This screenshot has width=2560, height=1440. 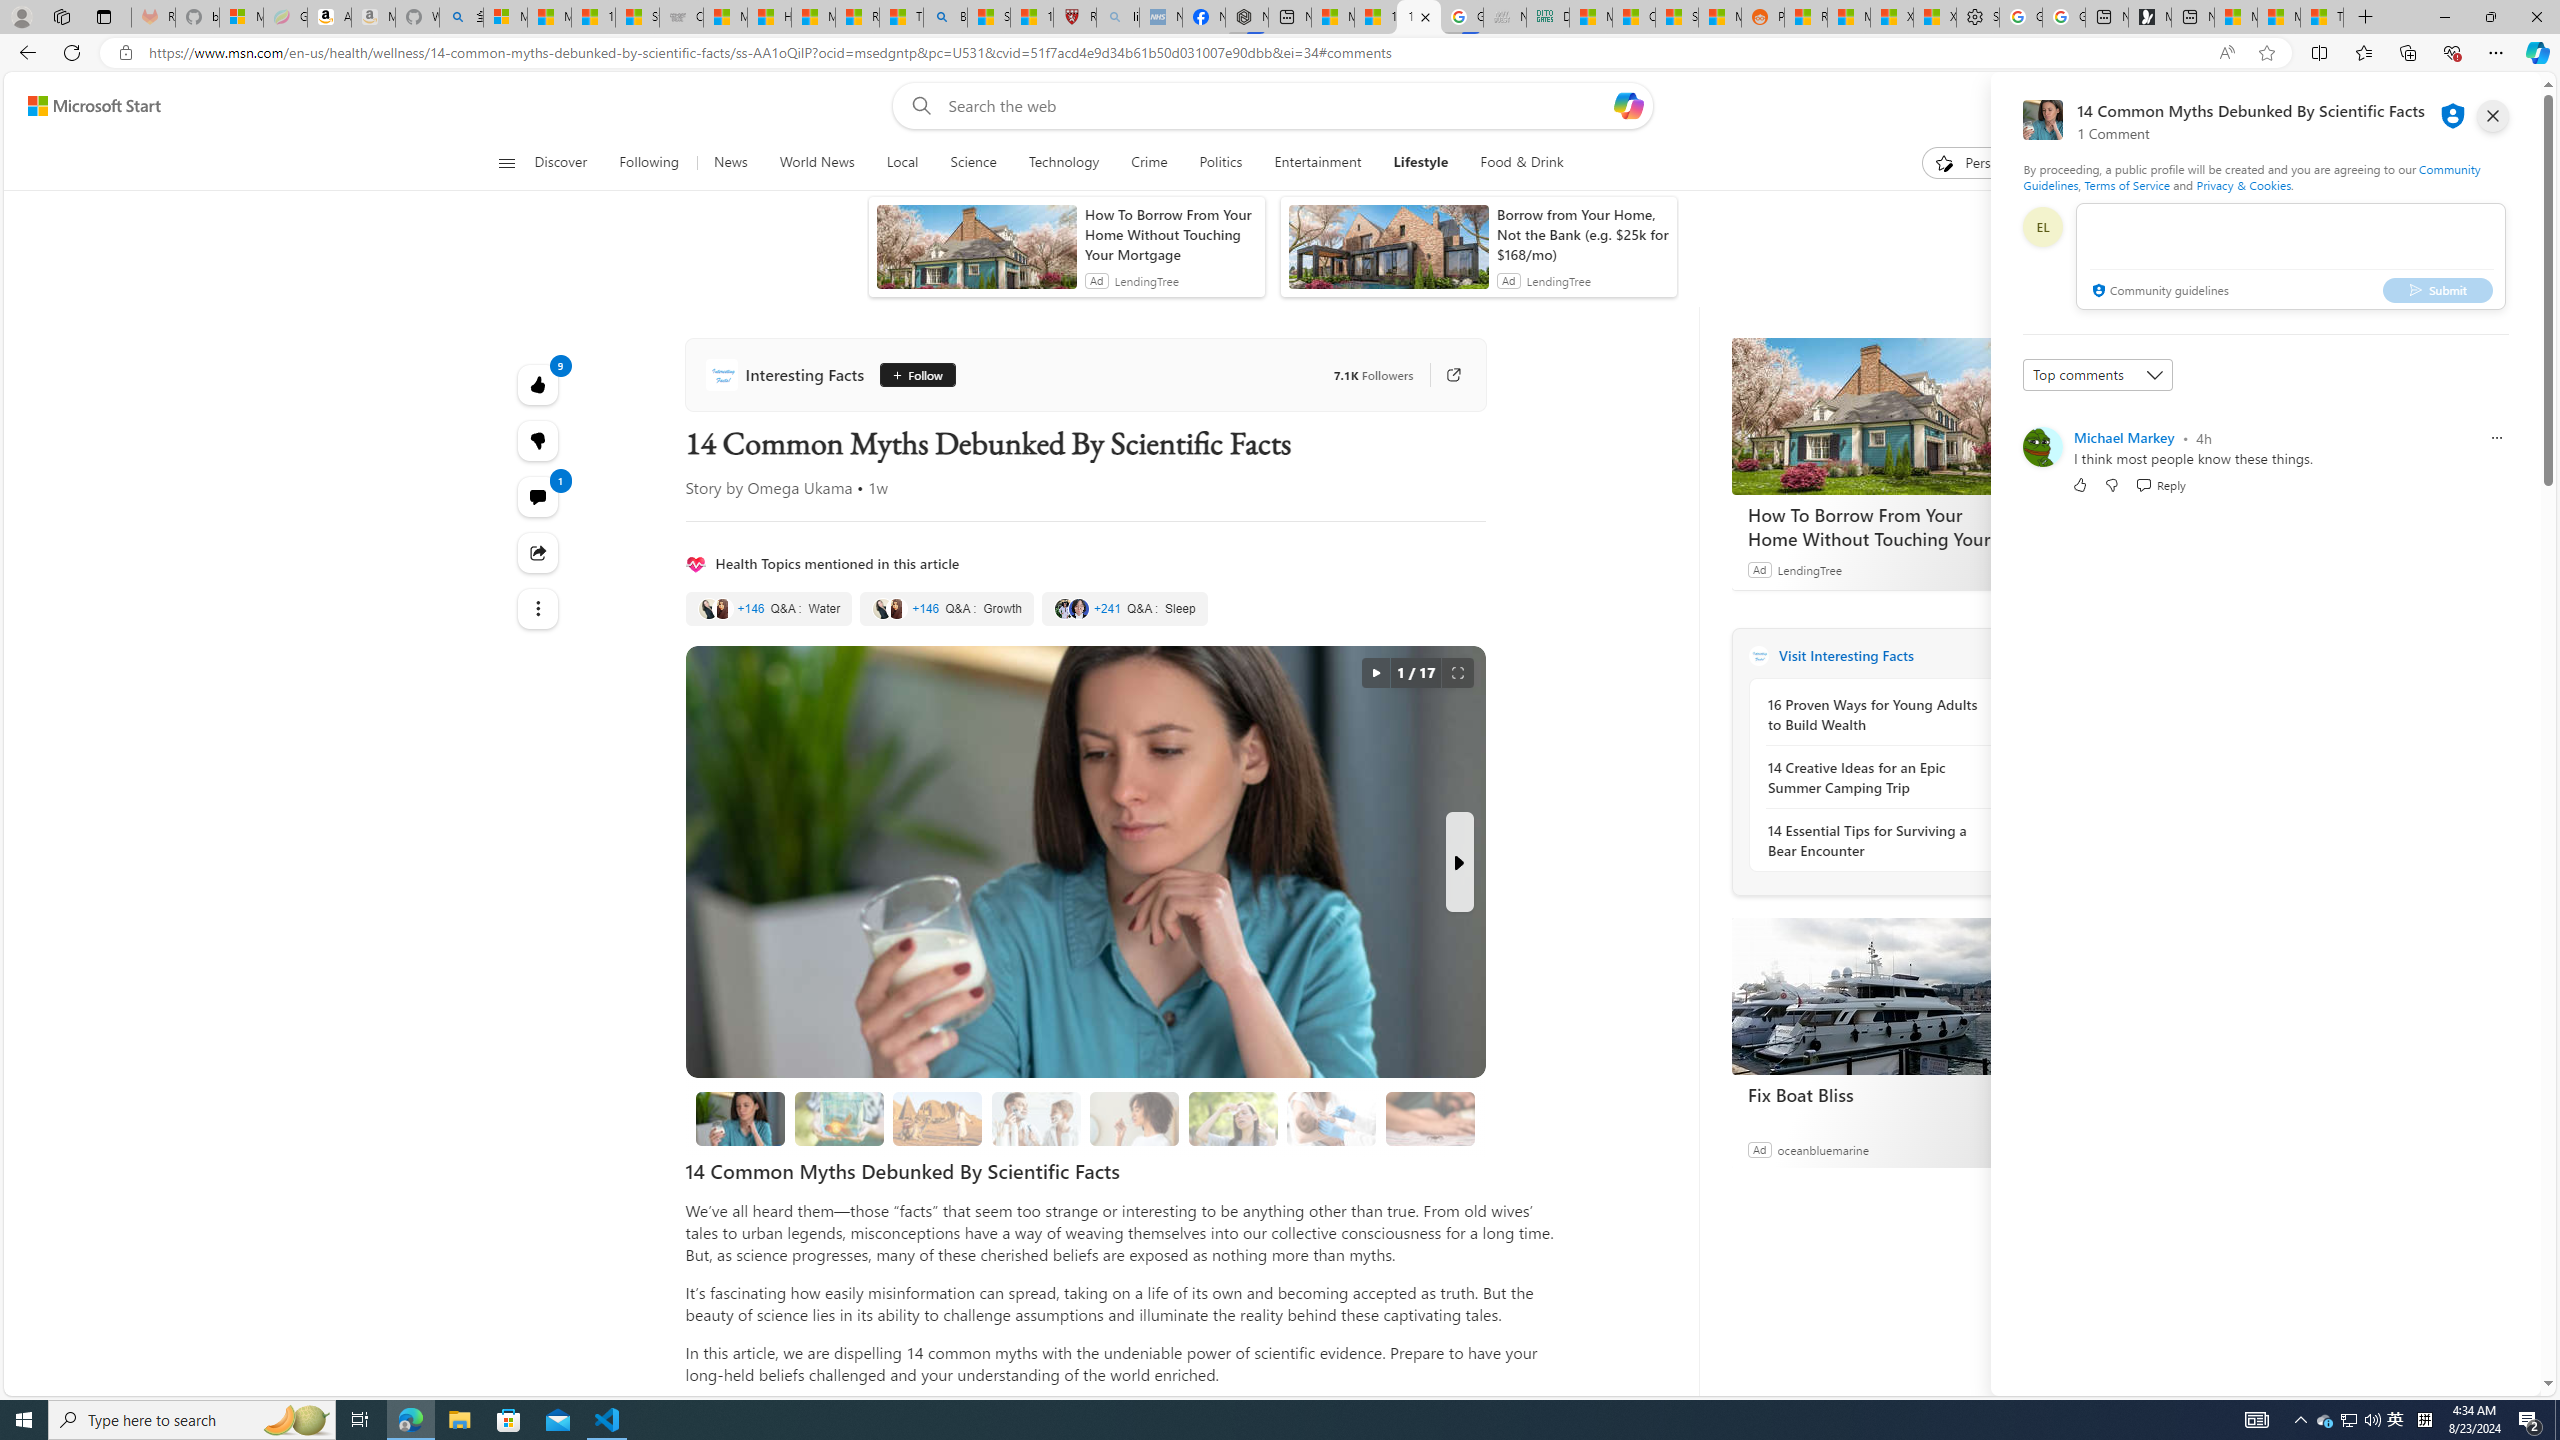 What do you see at coordinates (1277, 106) in the screenshot?
I see `Enter your search term` at bounding box center [1277, 106].